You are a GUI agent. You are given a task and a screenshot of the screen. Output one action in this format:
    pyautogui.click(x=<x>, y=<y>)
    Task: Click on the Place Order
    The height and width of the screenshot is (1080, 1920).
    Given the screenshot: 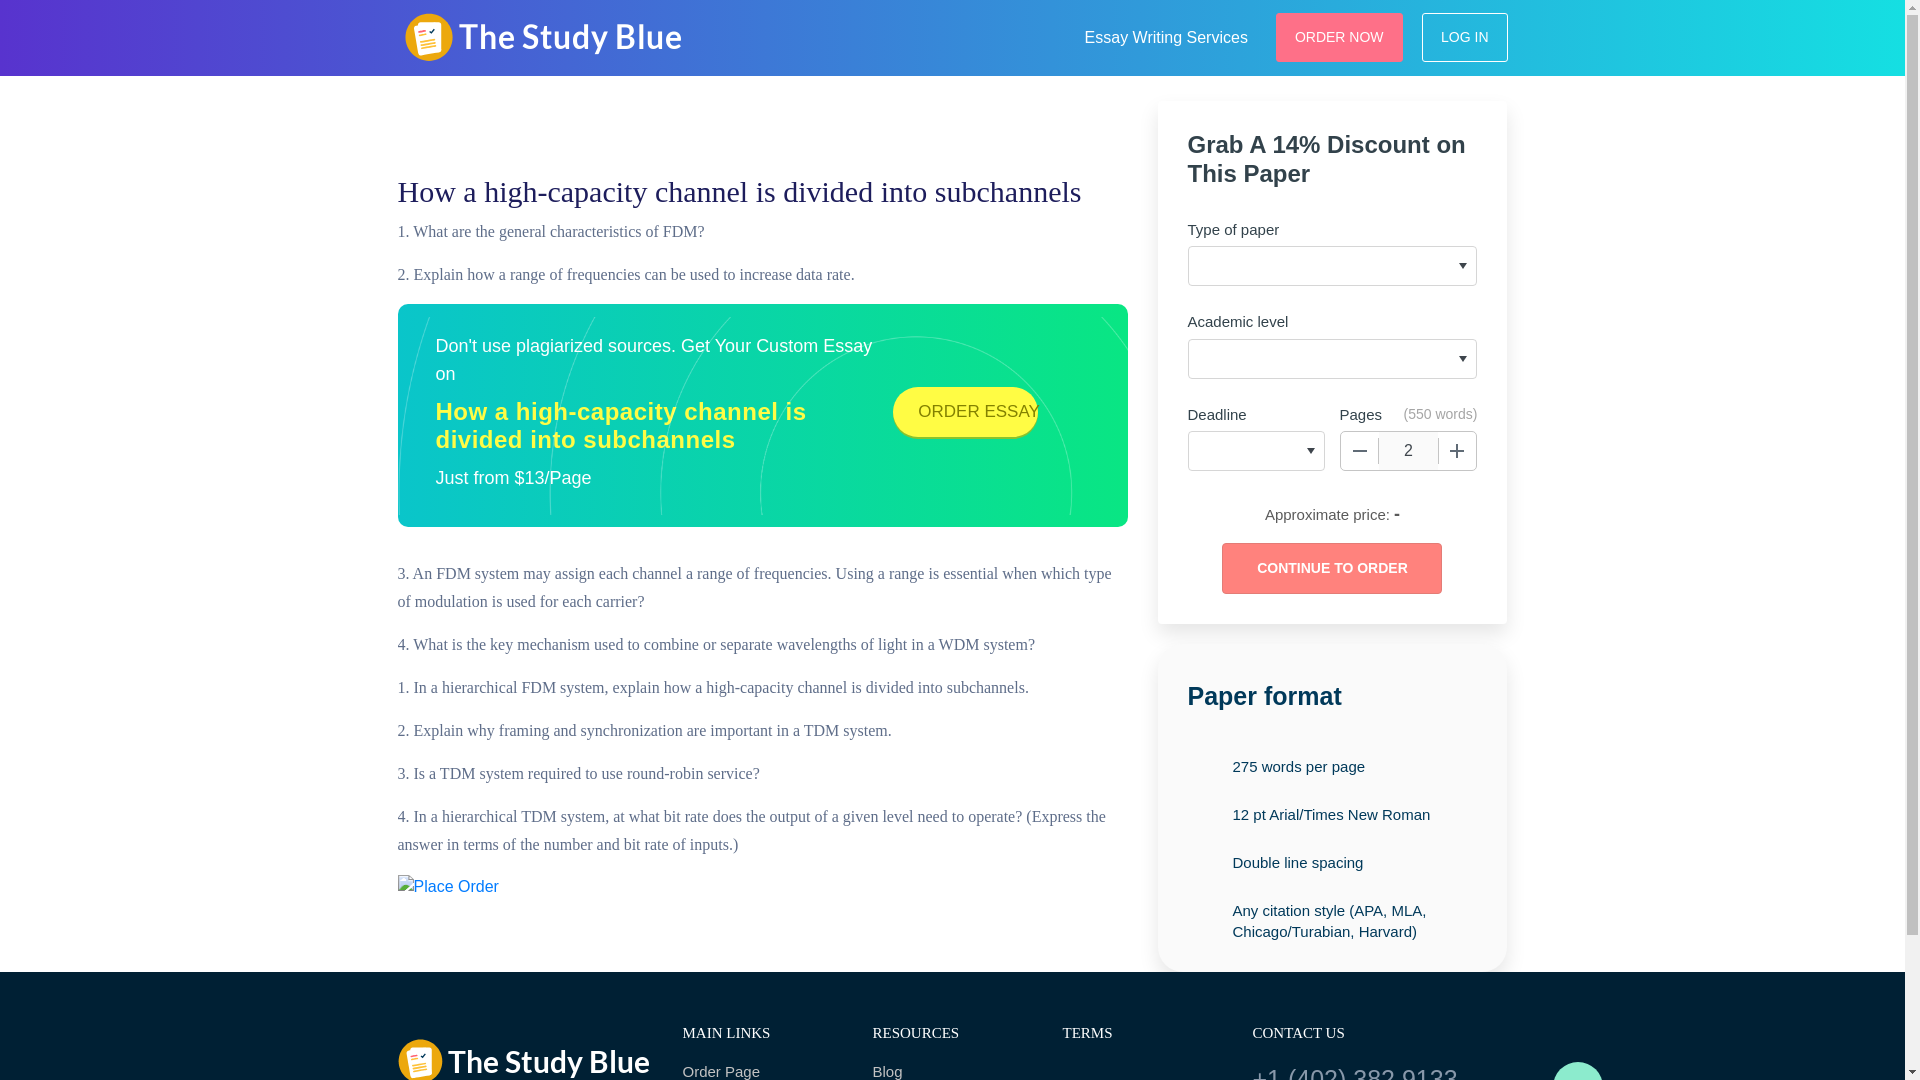 What is the action you would take?
    pyautogui.click(x=448, y=886)
    